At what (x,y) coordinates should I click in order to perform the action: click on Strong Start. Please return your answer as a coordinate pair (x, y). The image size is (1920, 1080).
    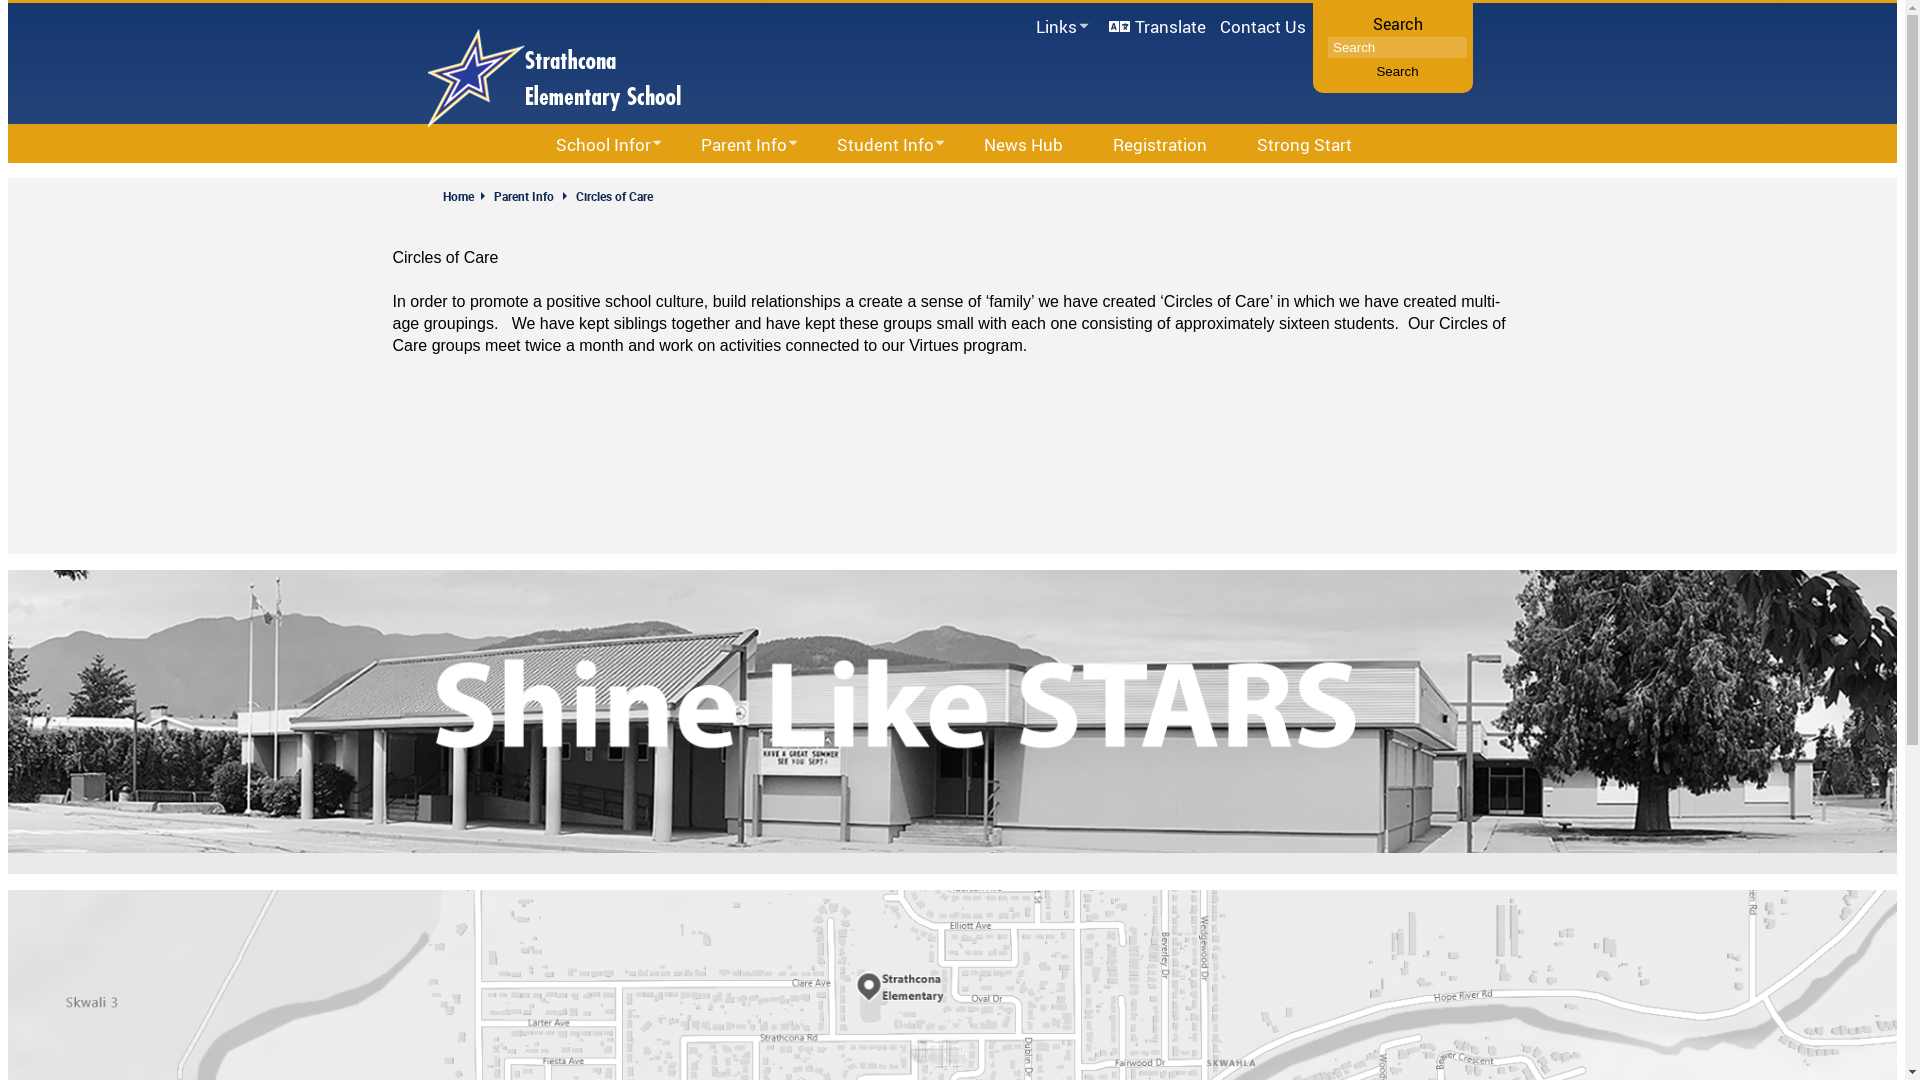
    Looking at the image, I should click on (1302, 144).